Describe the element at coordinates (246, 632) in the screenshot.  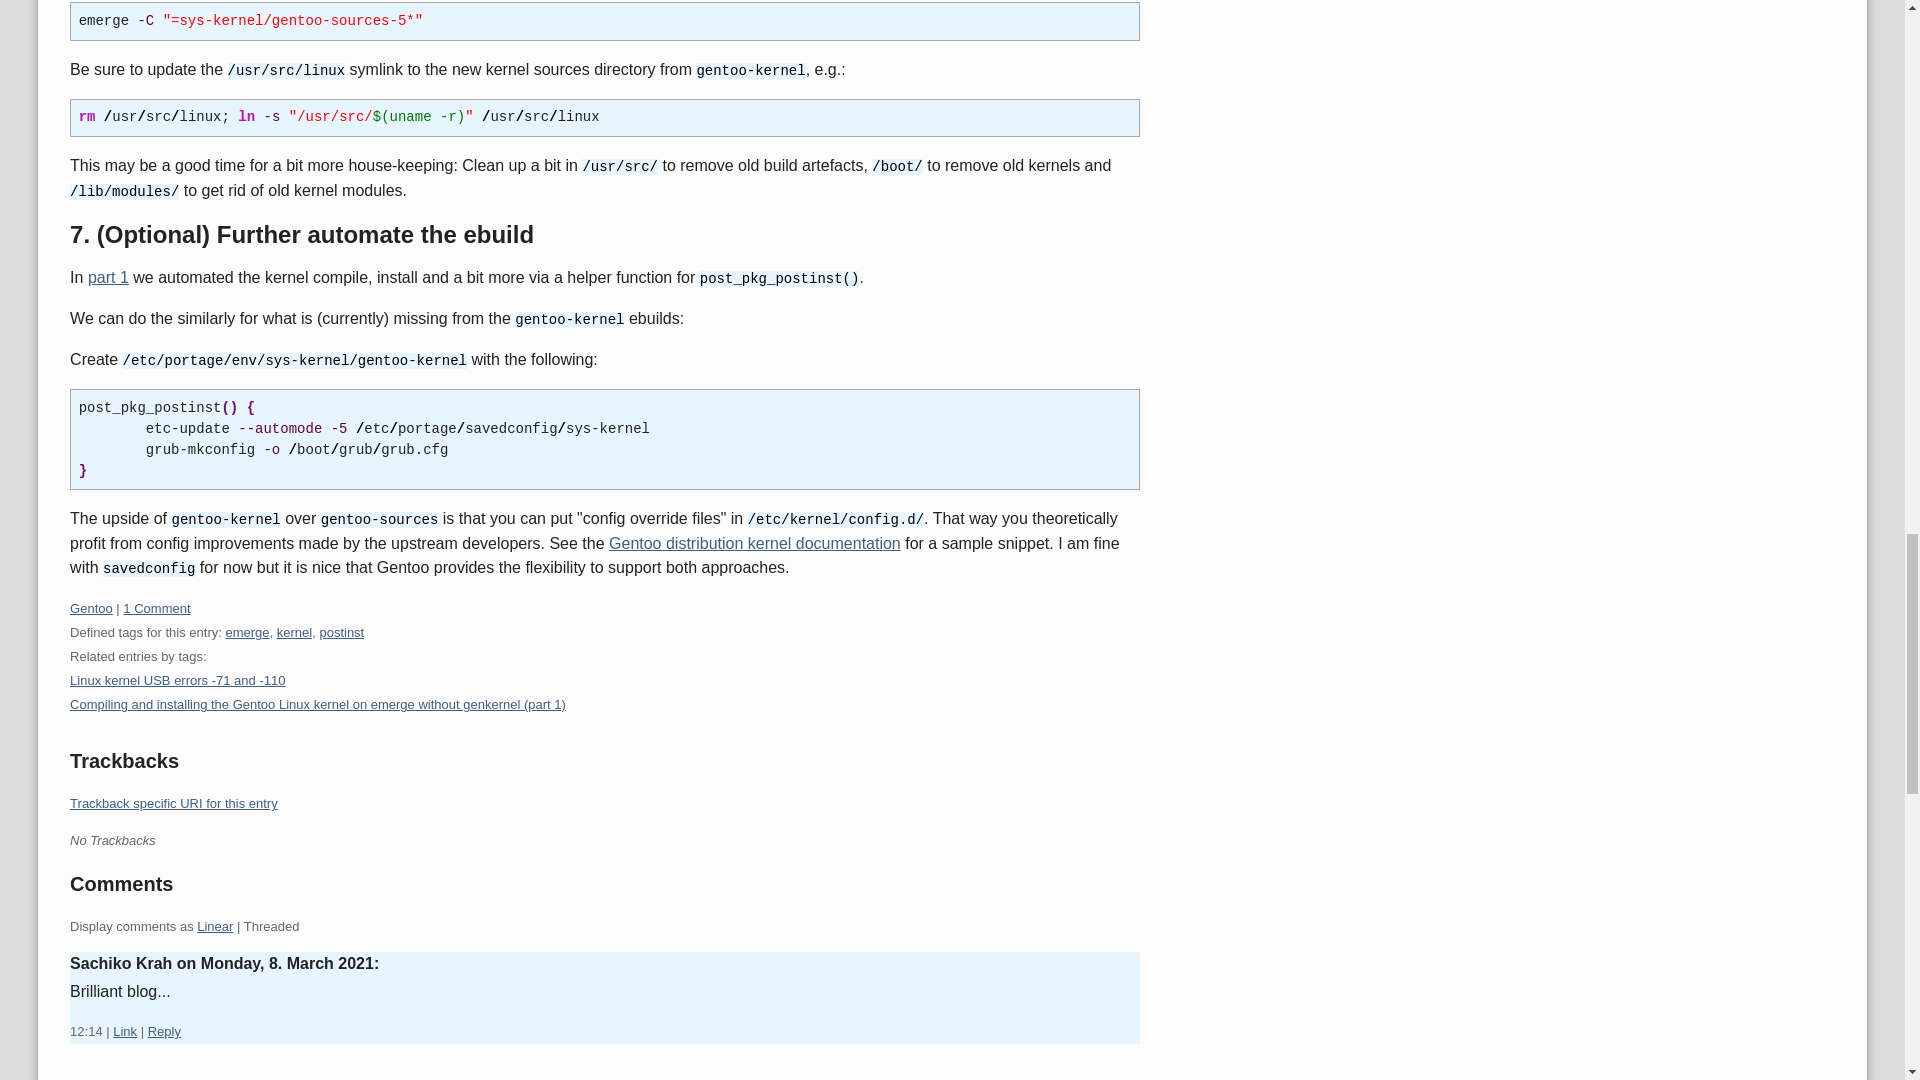
I see `emerge` at that location.